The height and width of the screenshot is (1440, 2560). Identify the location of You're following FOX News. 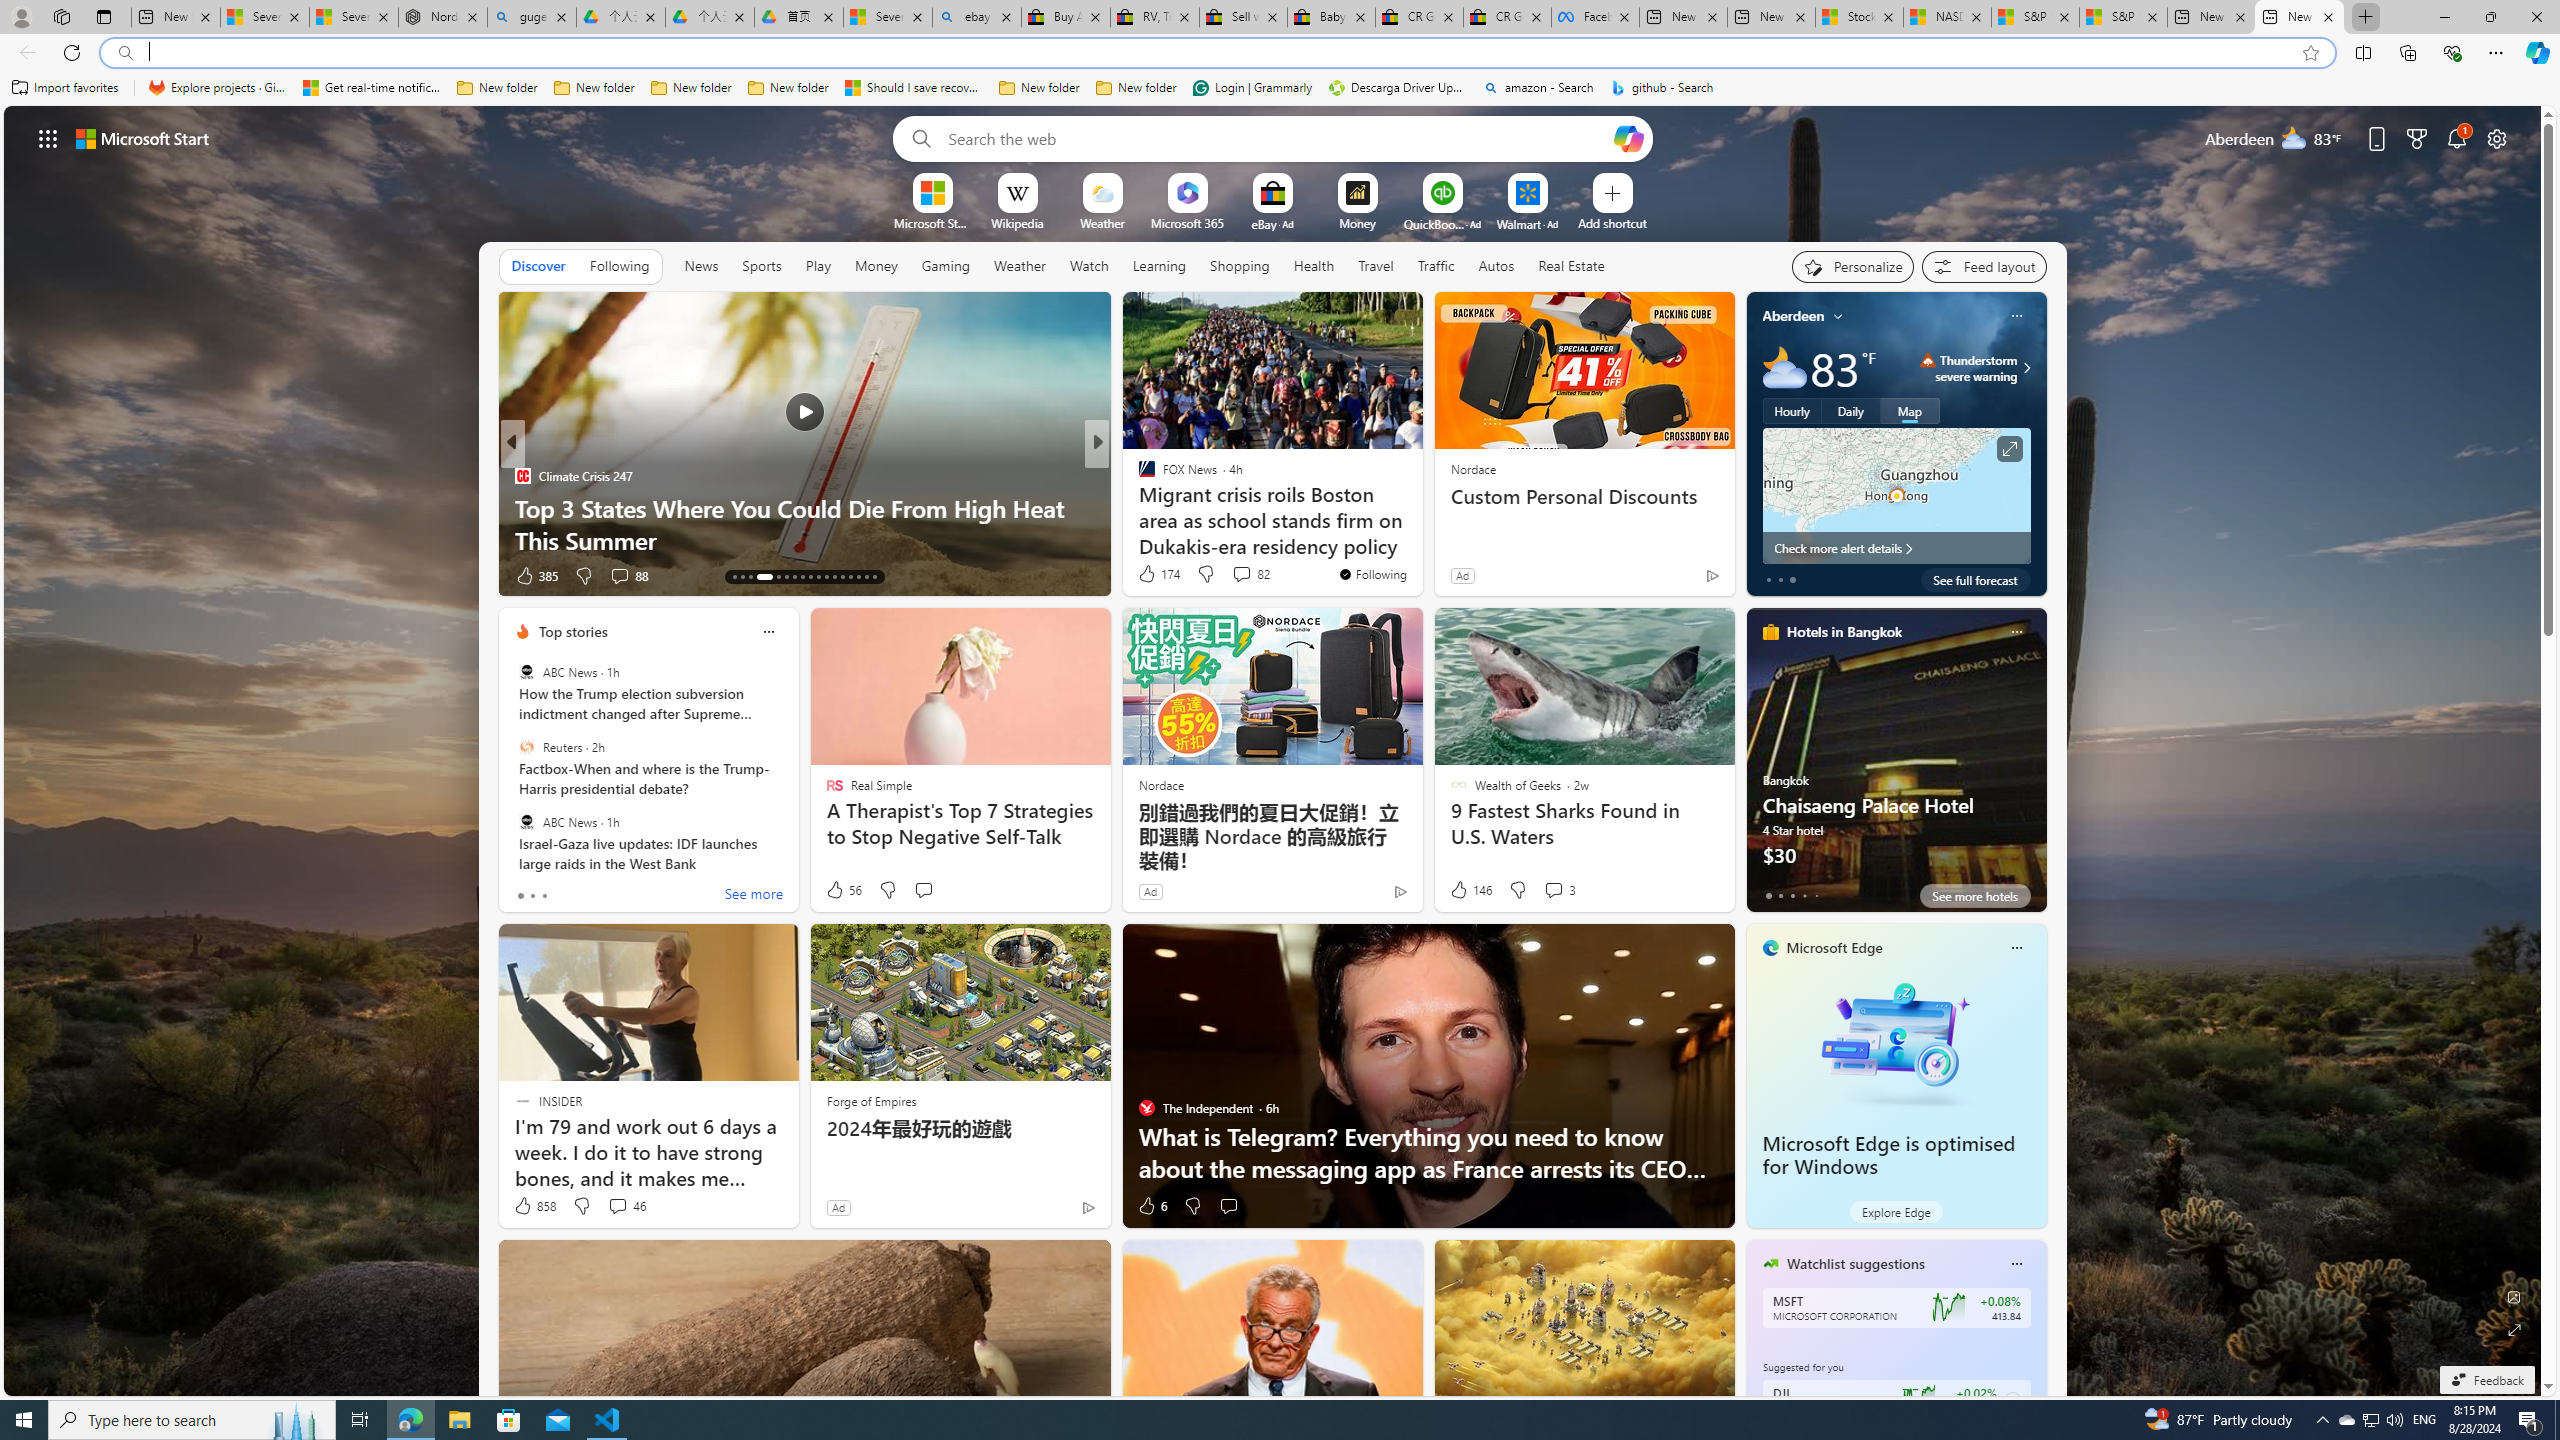
(1372, 574).